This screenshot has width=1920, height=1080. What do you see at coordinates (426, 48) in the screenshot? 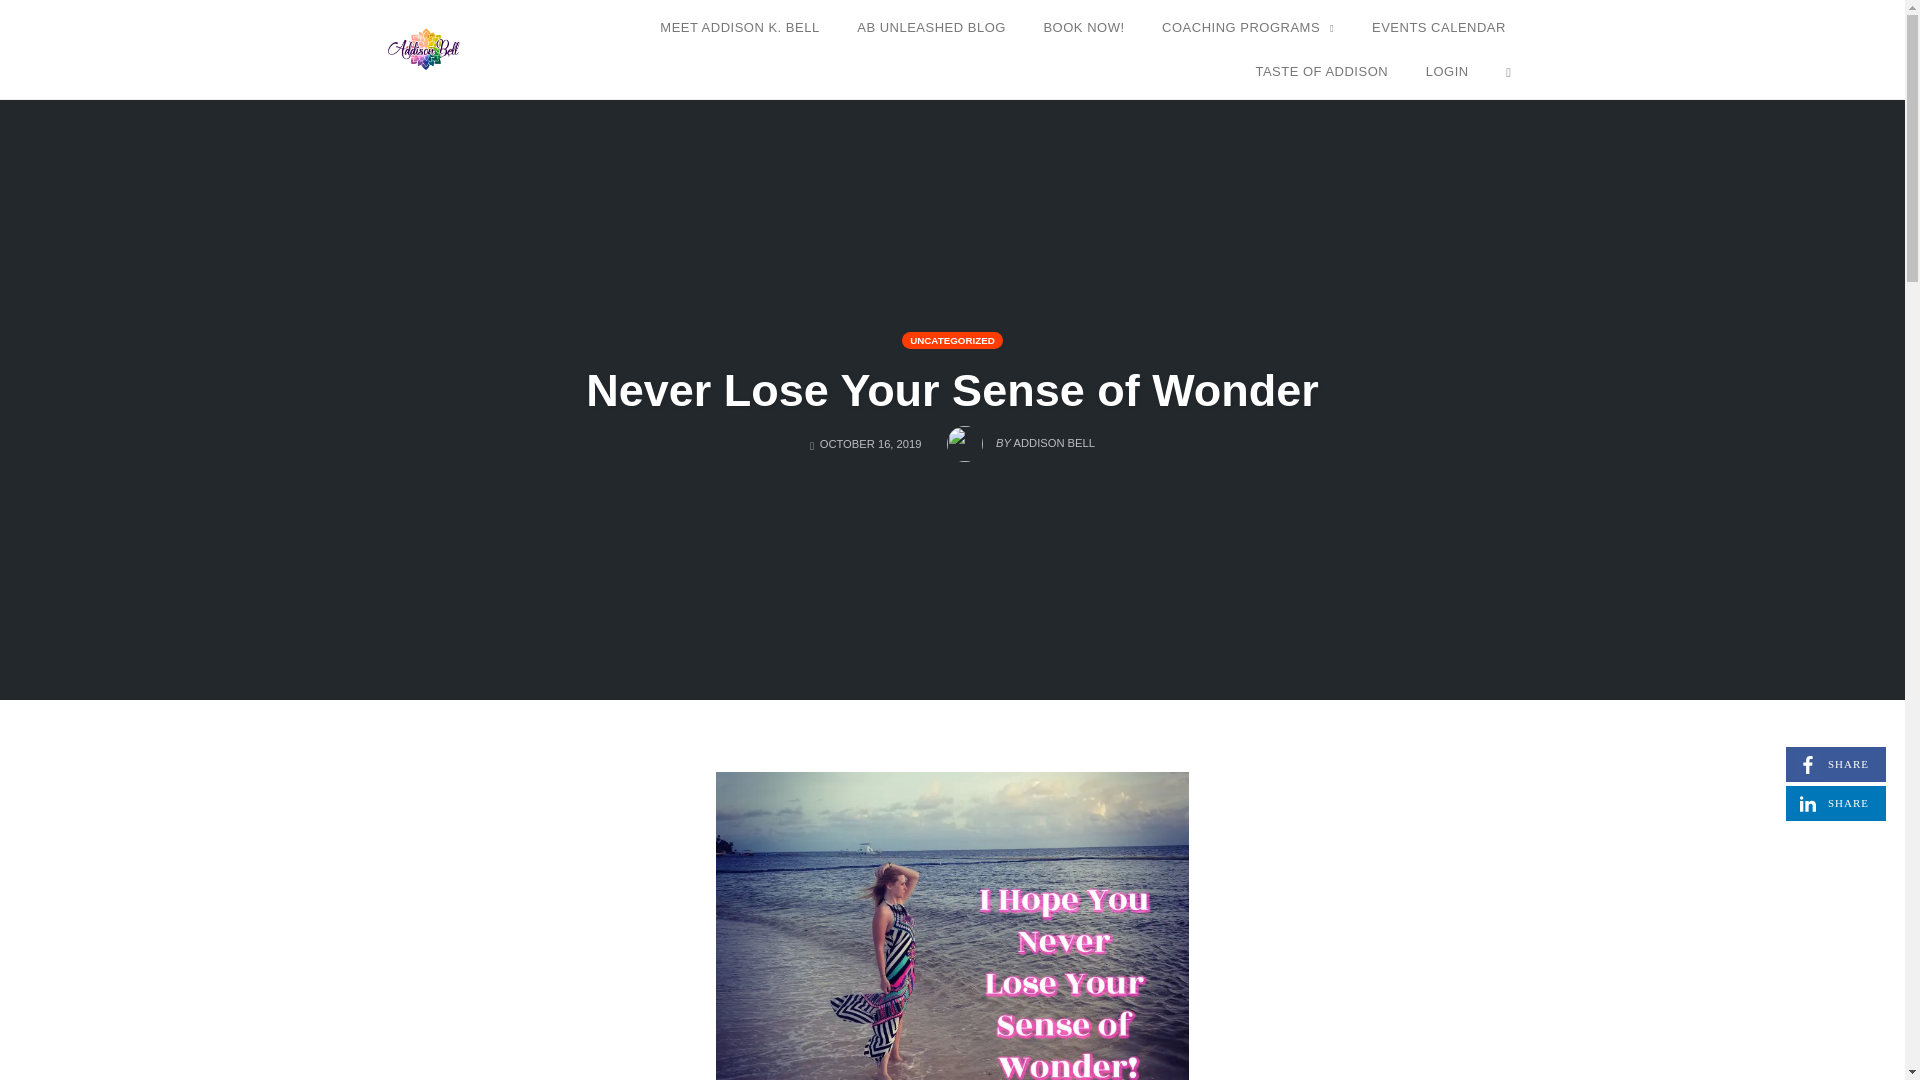
I see `BOOK NOW!` at bounding box center [426, 48].